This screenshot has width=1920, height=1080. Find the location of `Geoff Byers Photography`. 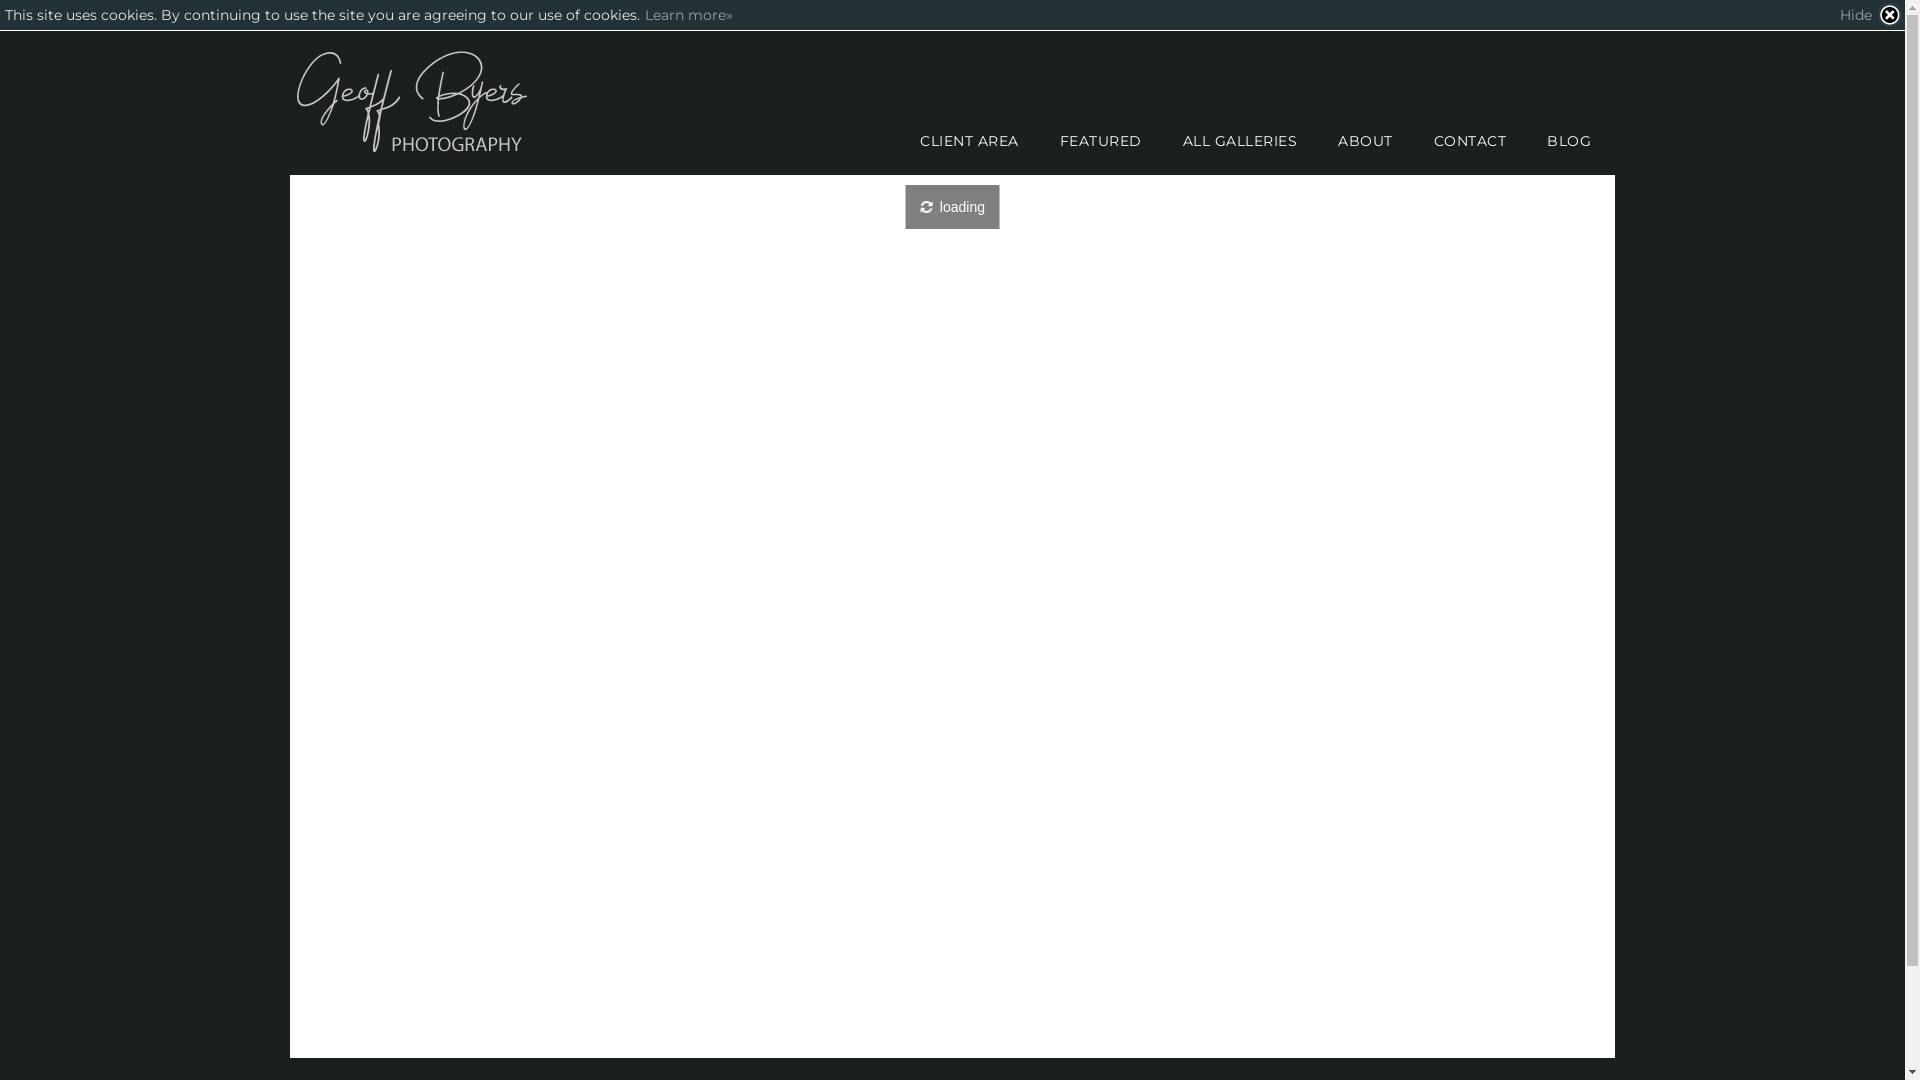

Geoff Byers Photography is located at coordinates (415, 103).